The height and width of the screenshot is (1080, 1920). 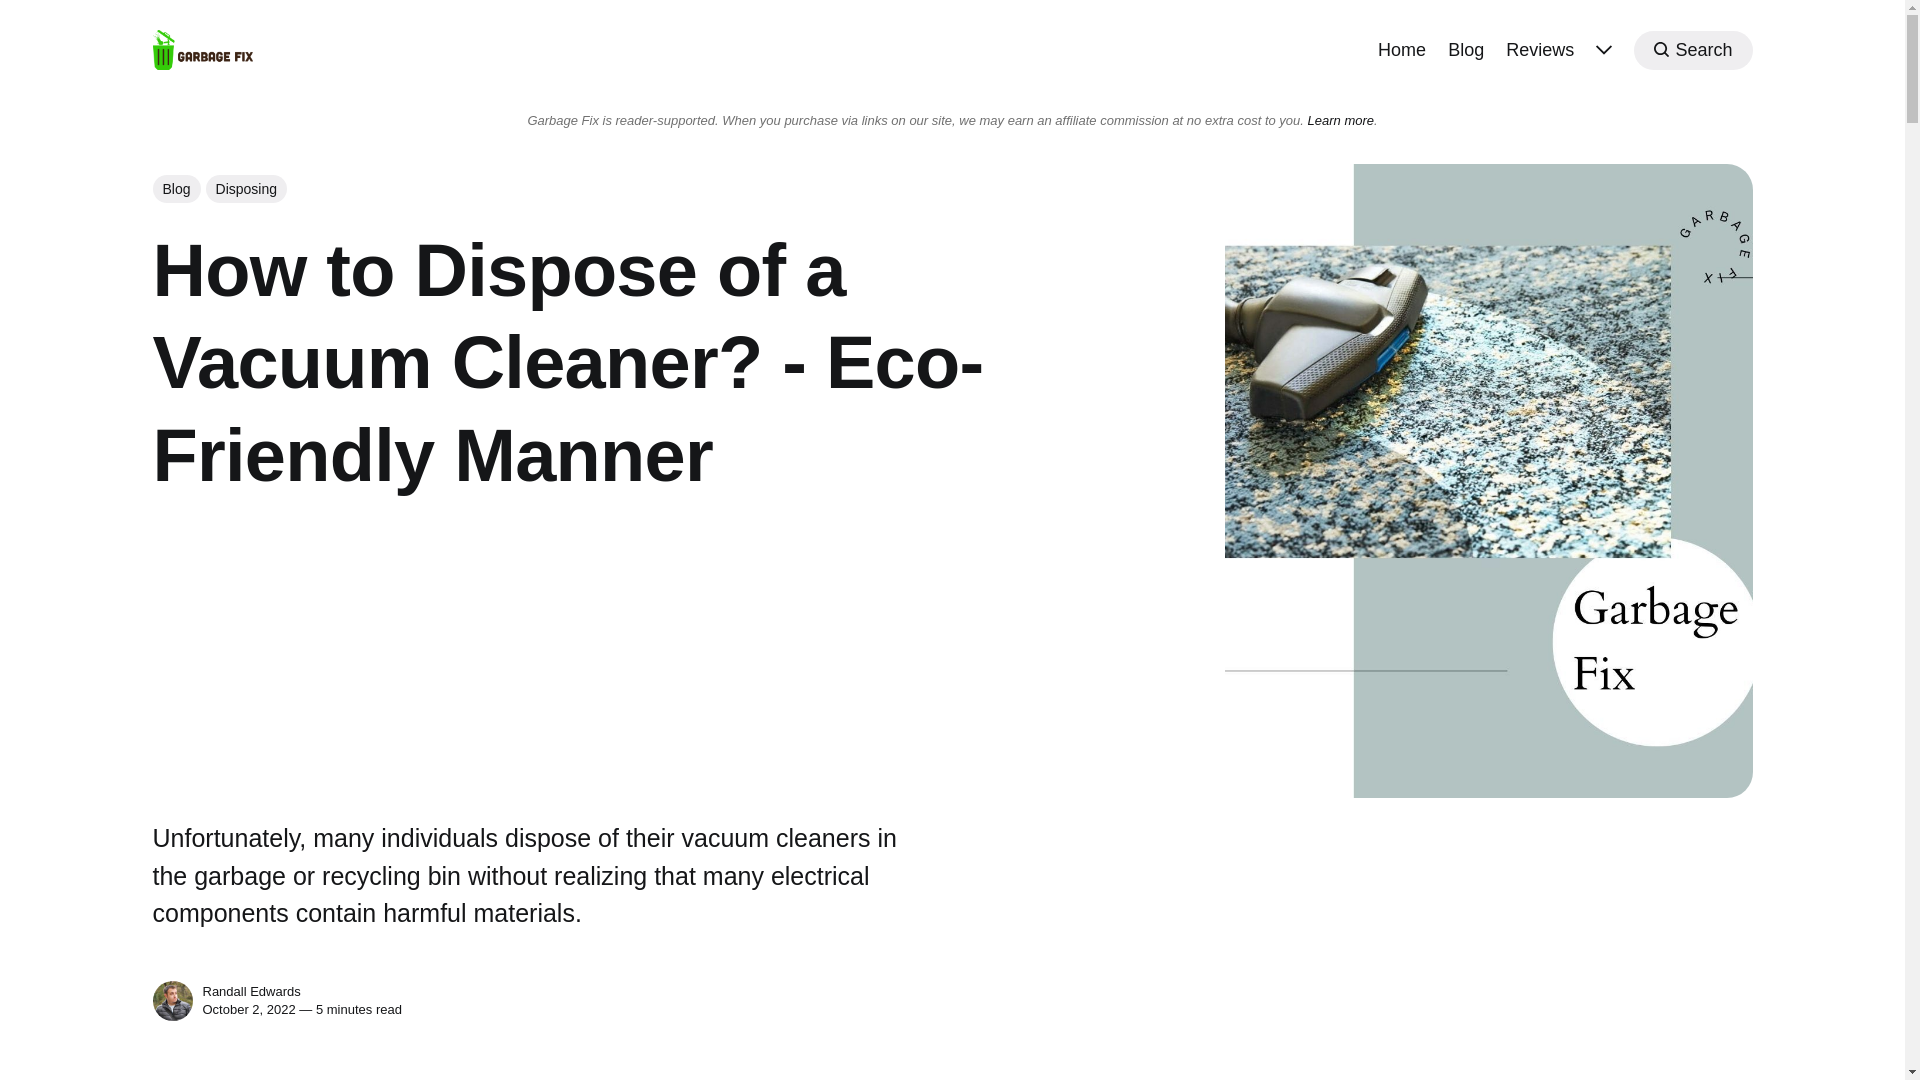 What do you see at coordinates (175, 188) in the screenshot?
I see `Blog` at bounding box center [175, 188].